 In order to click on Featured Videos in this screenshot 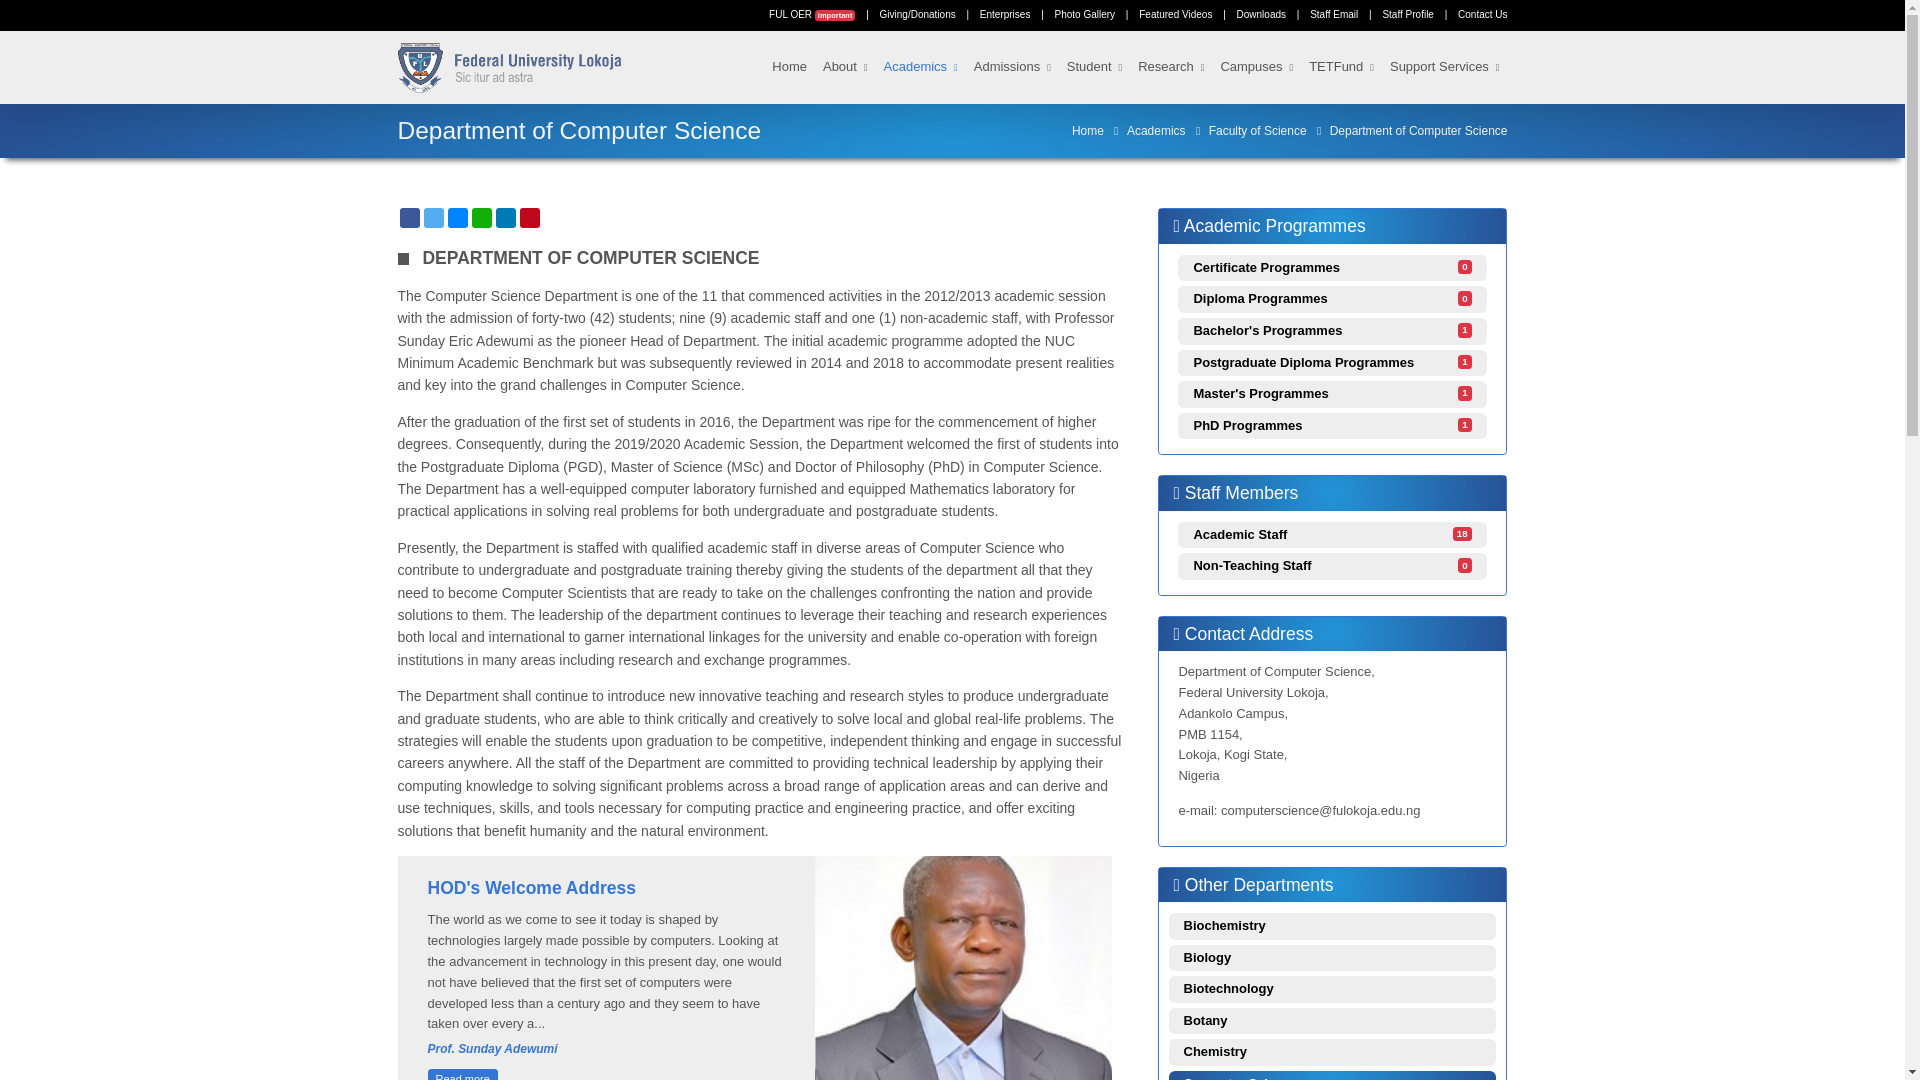, I will do `click(1174, 14)`.